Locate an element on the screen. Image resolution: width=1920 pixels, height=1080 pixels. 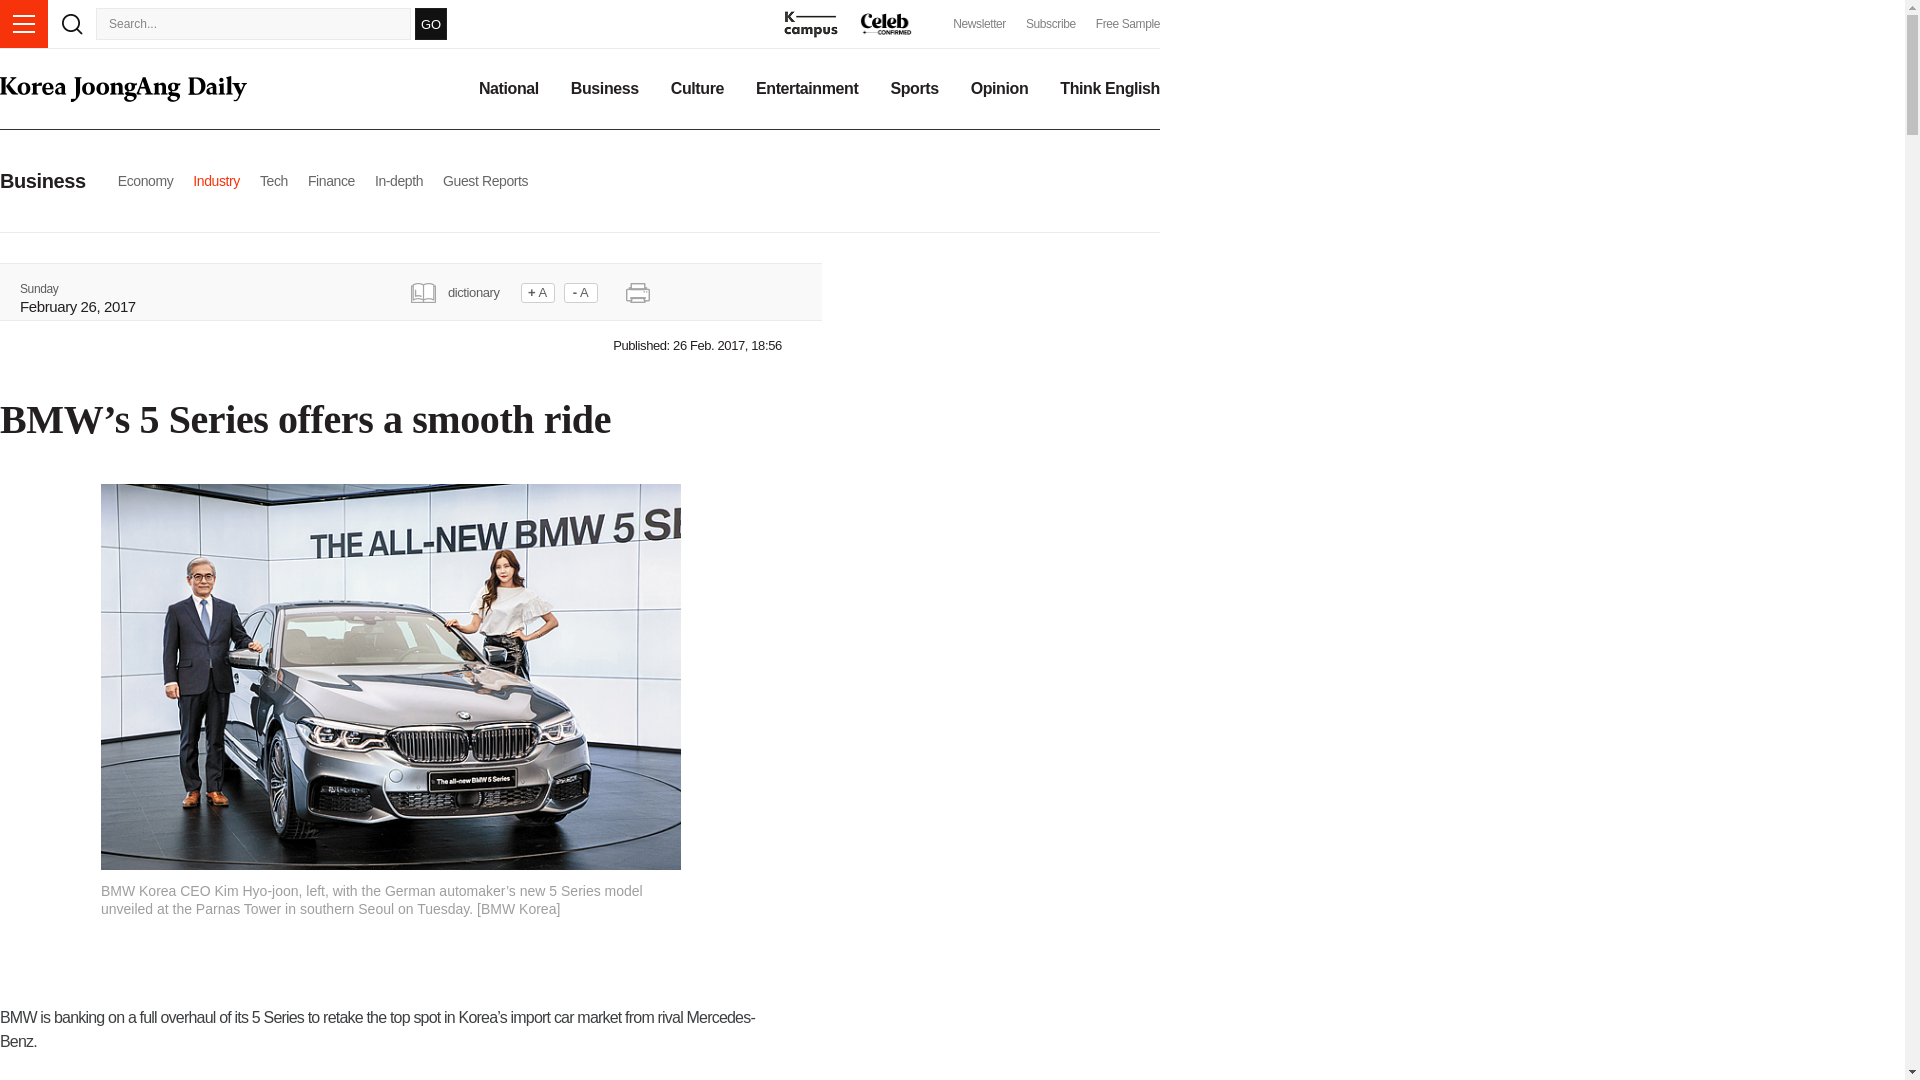
Subscribe is located at coordinates (1050, 24).